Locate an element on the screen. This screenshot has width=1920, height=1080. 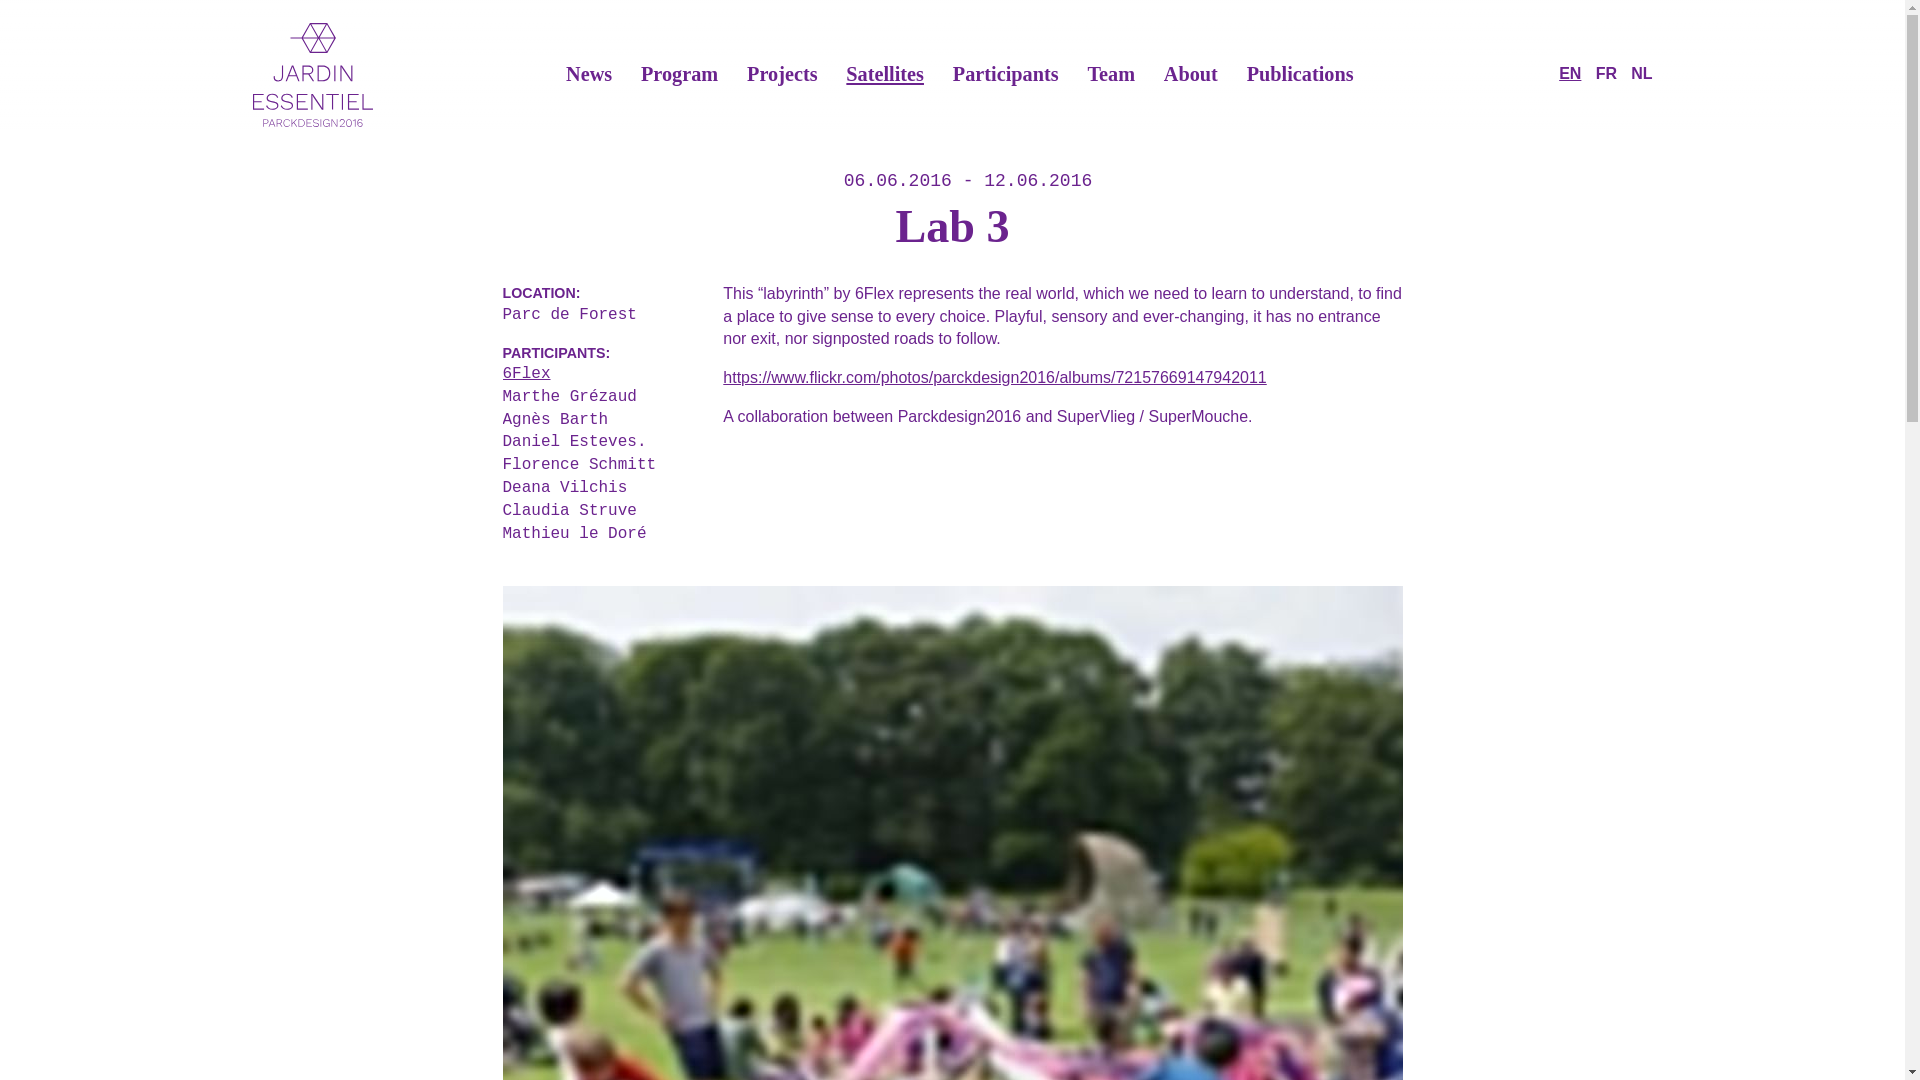
Publications is located at coordinates (1300, 74).